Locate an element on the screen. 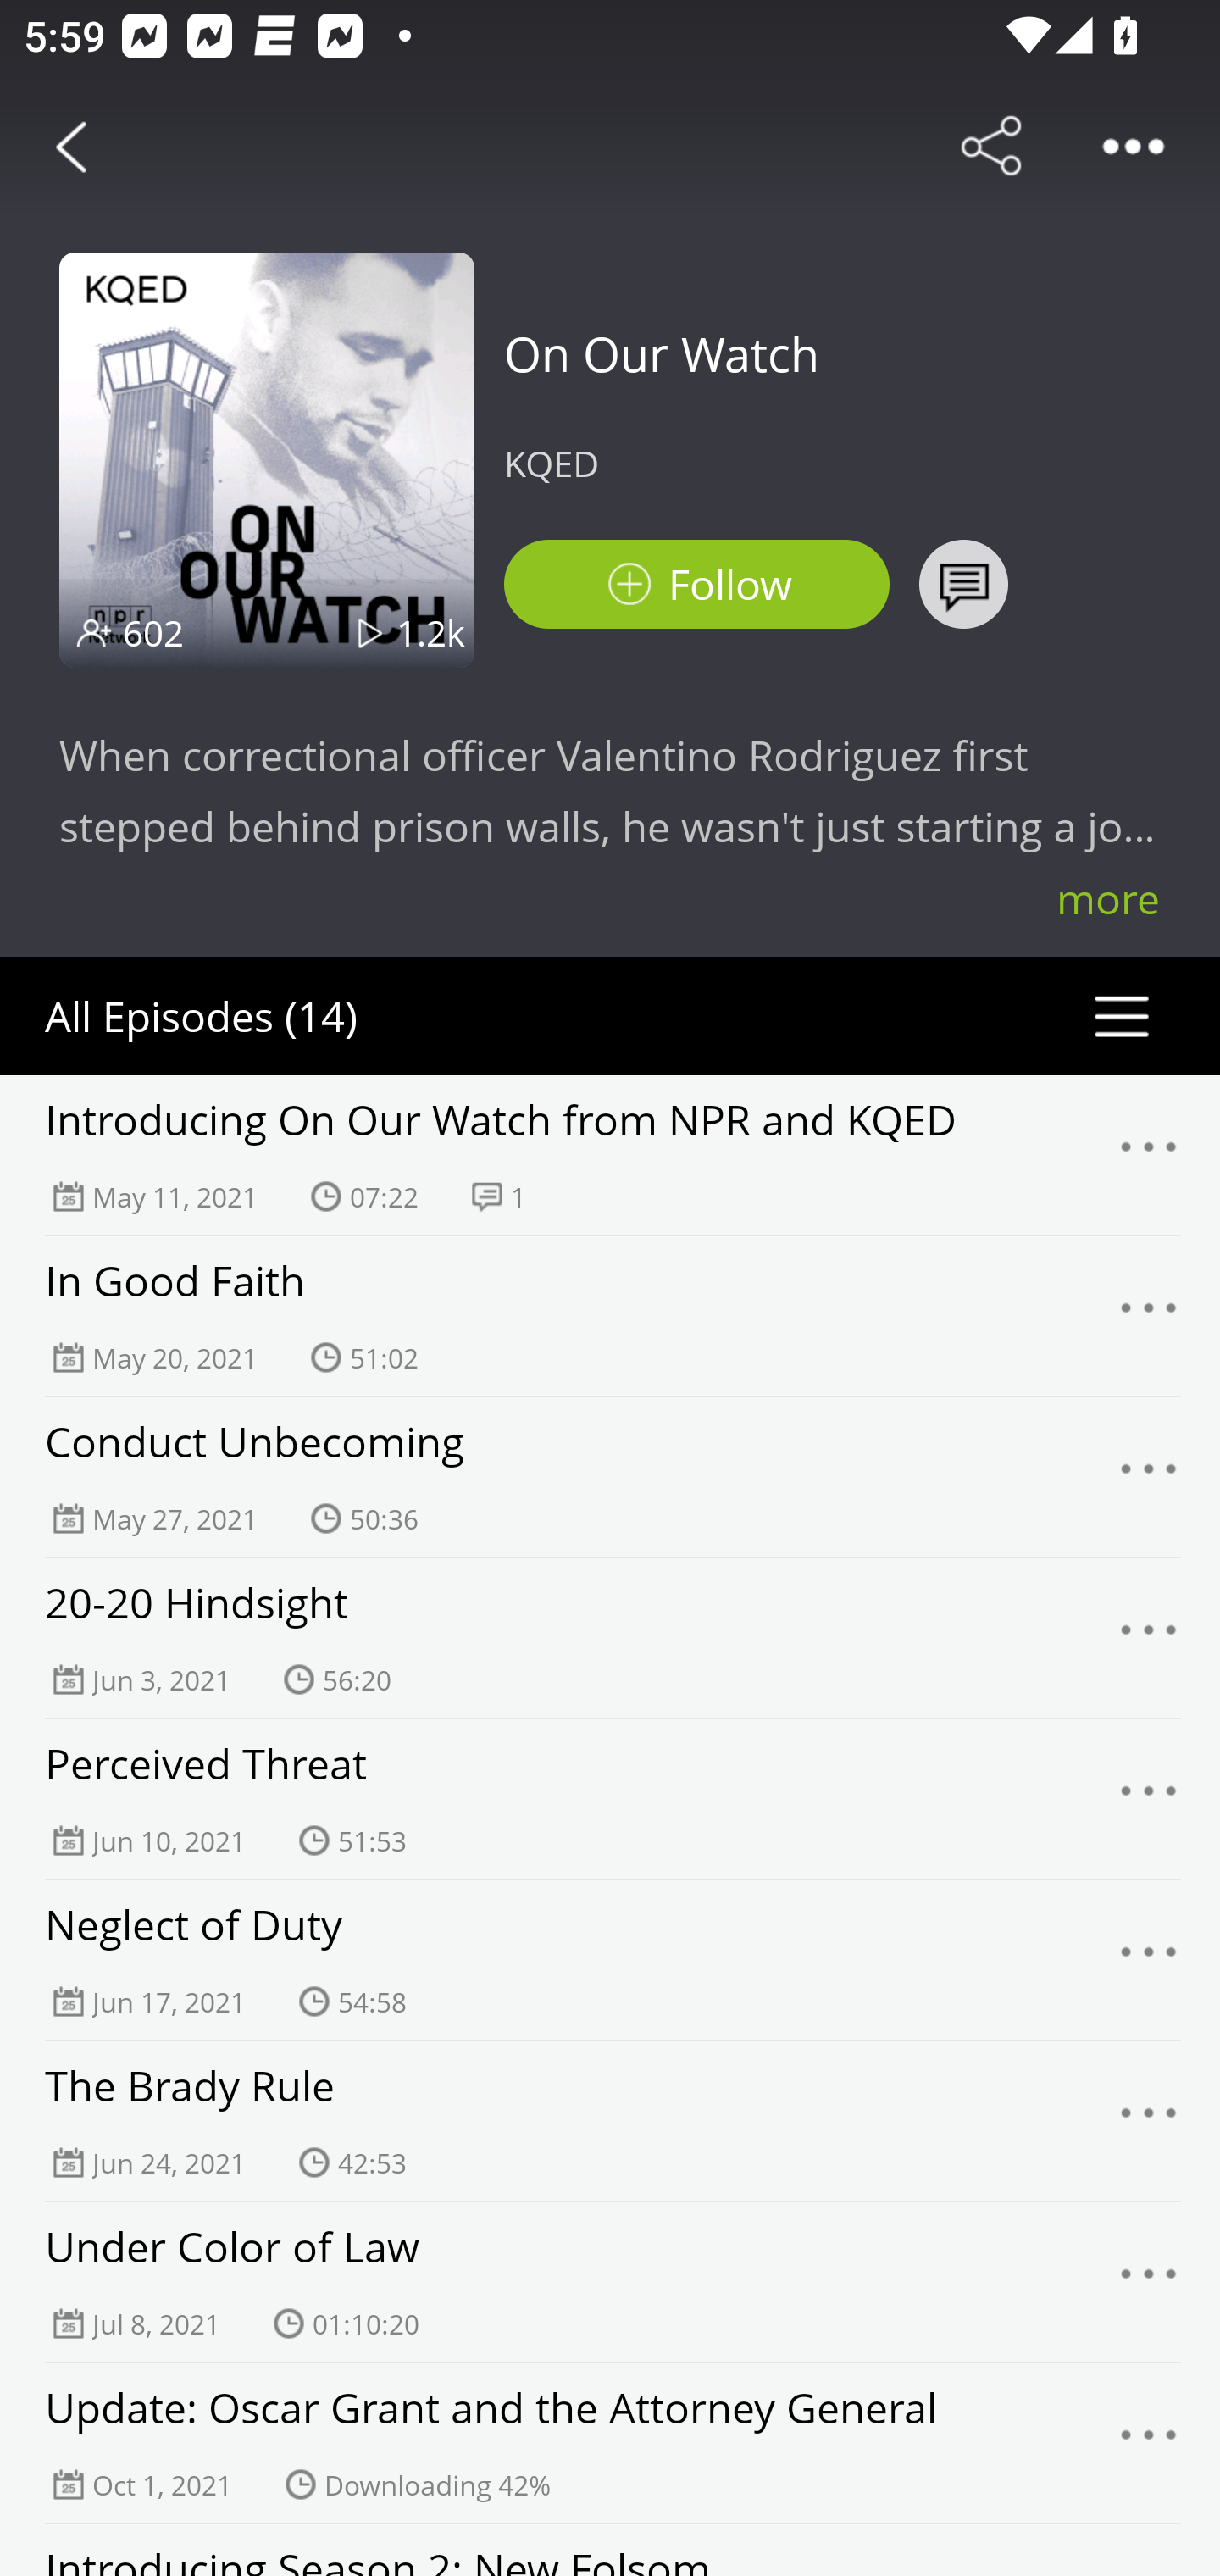 This screenshot has width=1220, height=2576. In Good Faith May 20, 2021 51:02 Menu is located at coordinates (610, 1316).